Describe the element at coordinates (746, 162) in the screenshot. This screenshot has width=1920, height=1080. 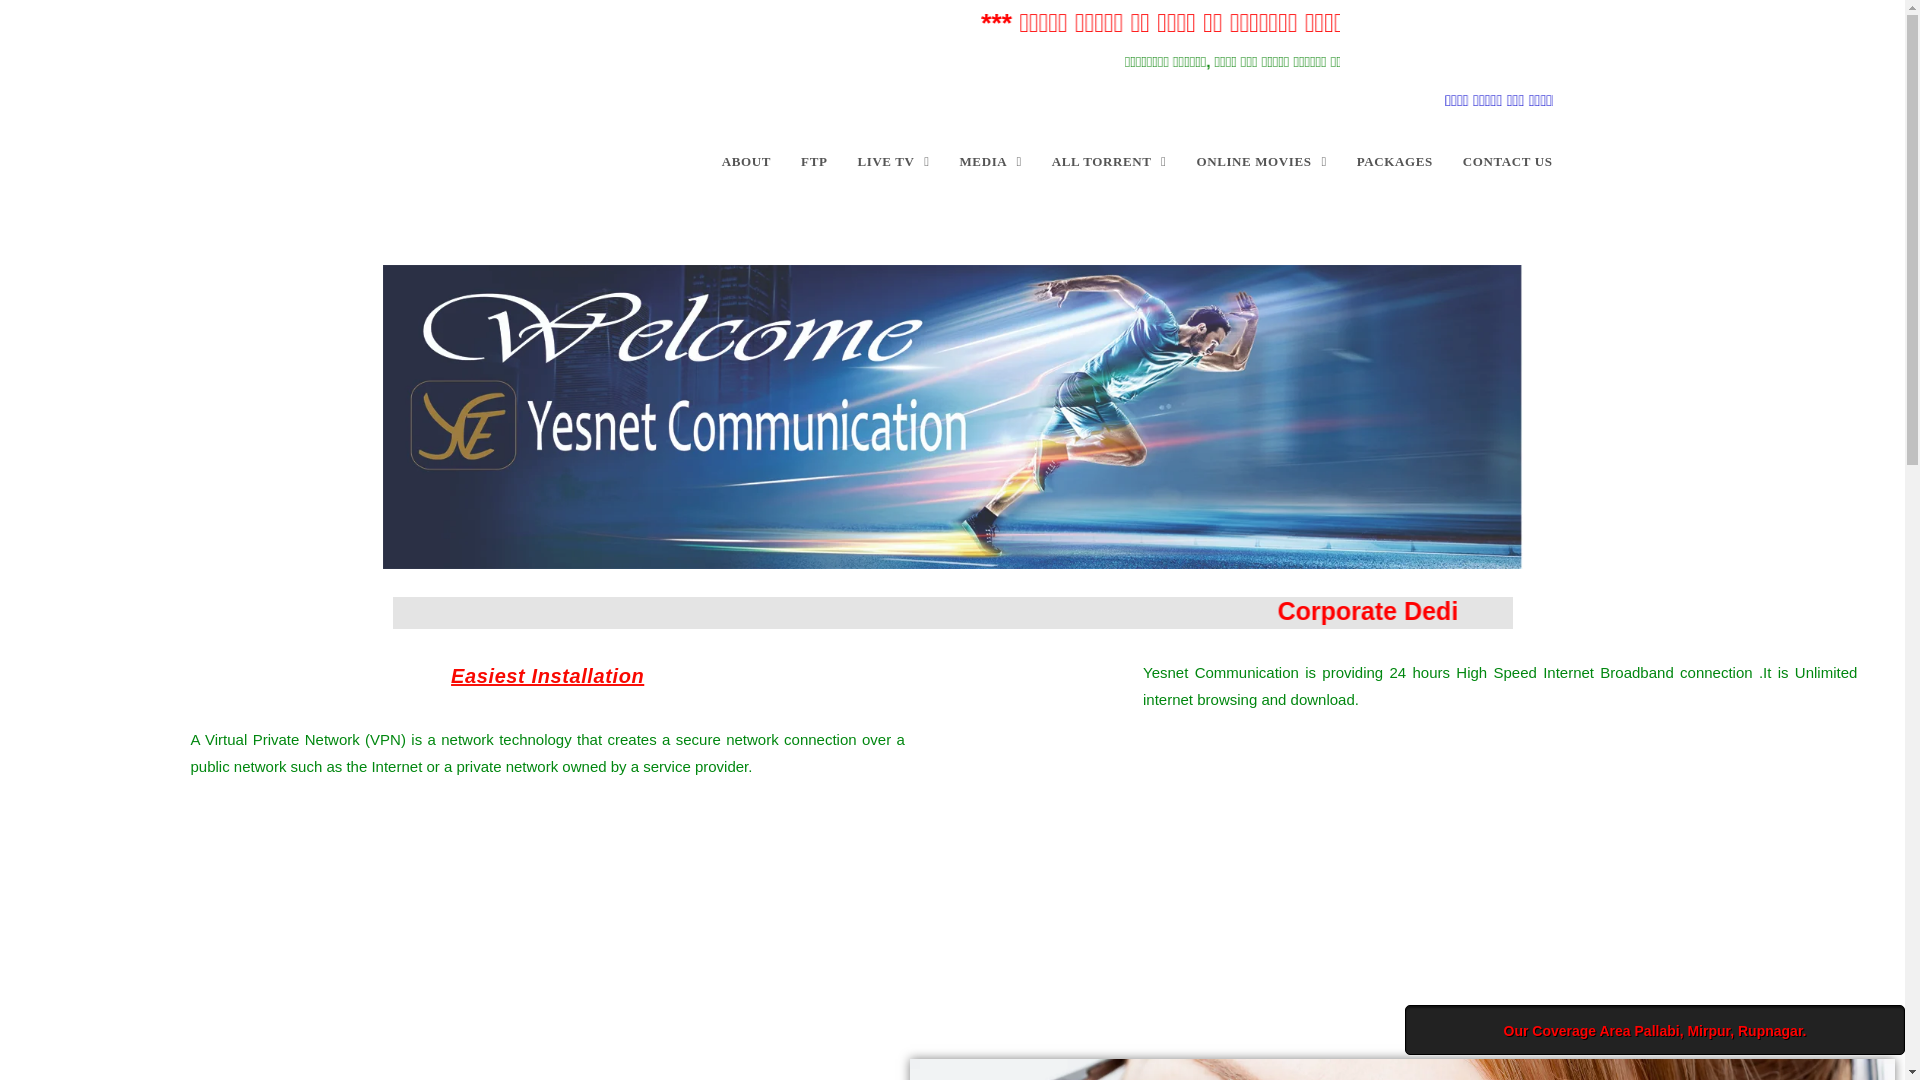
I see `ABOUT` at that location.